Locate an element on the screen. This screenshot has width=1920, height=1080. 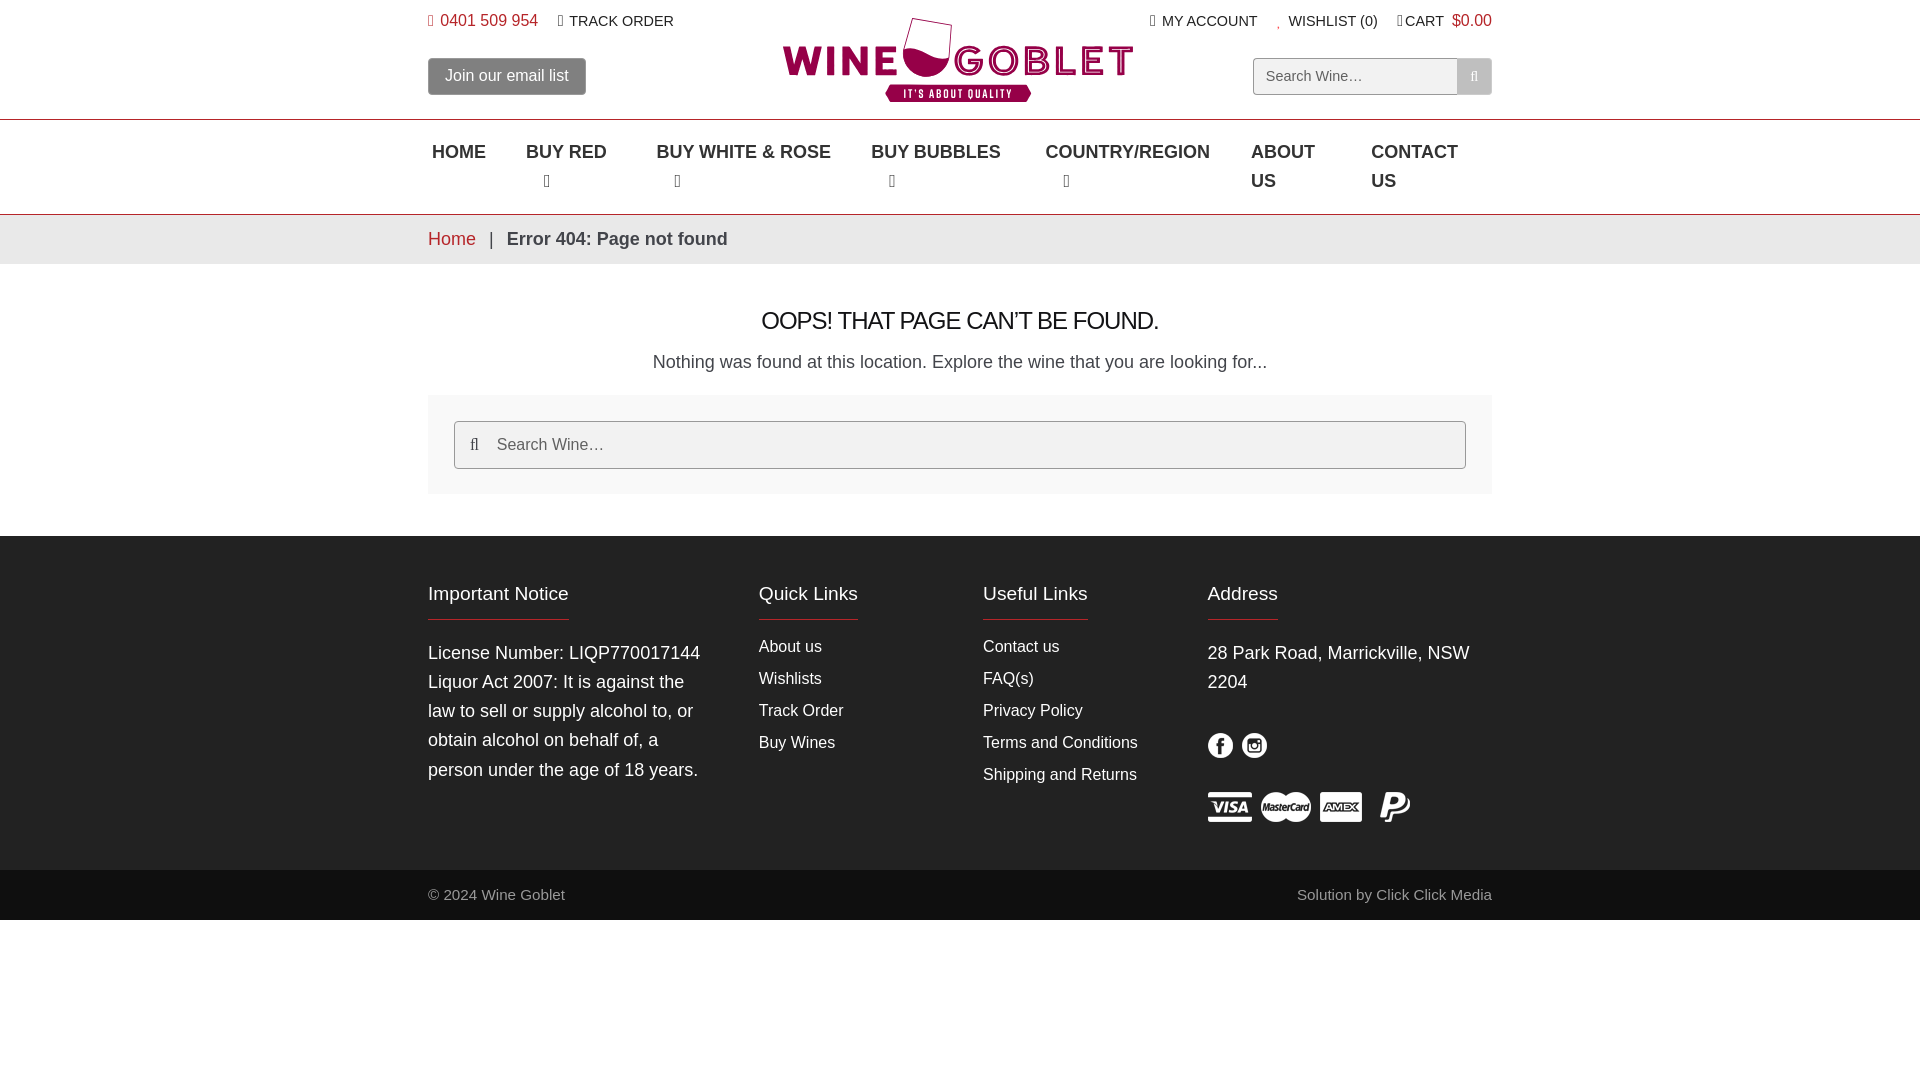
Follow us on Instagram is located at coordinates (1254, 746).